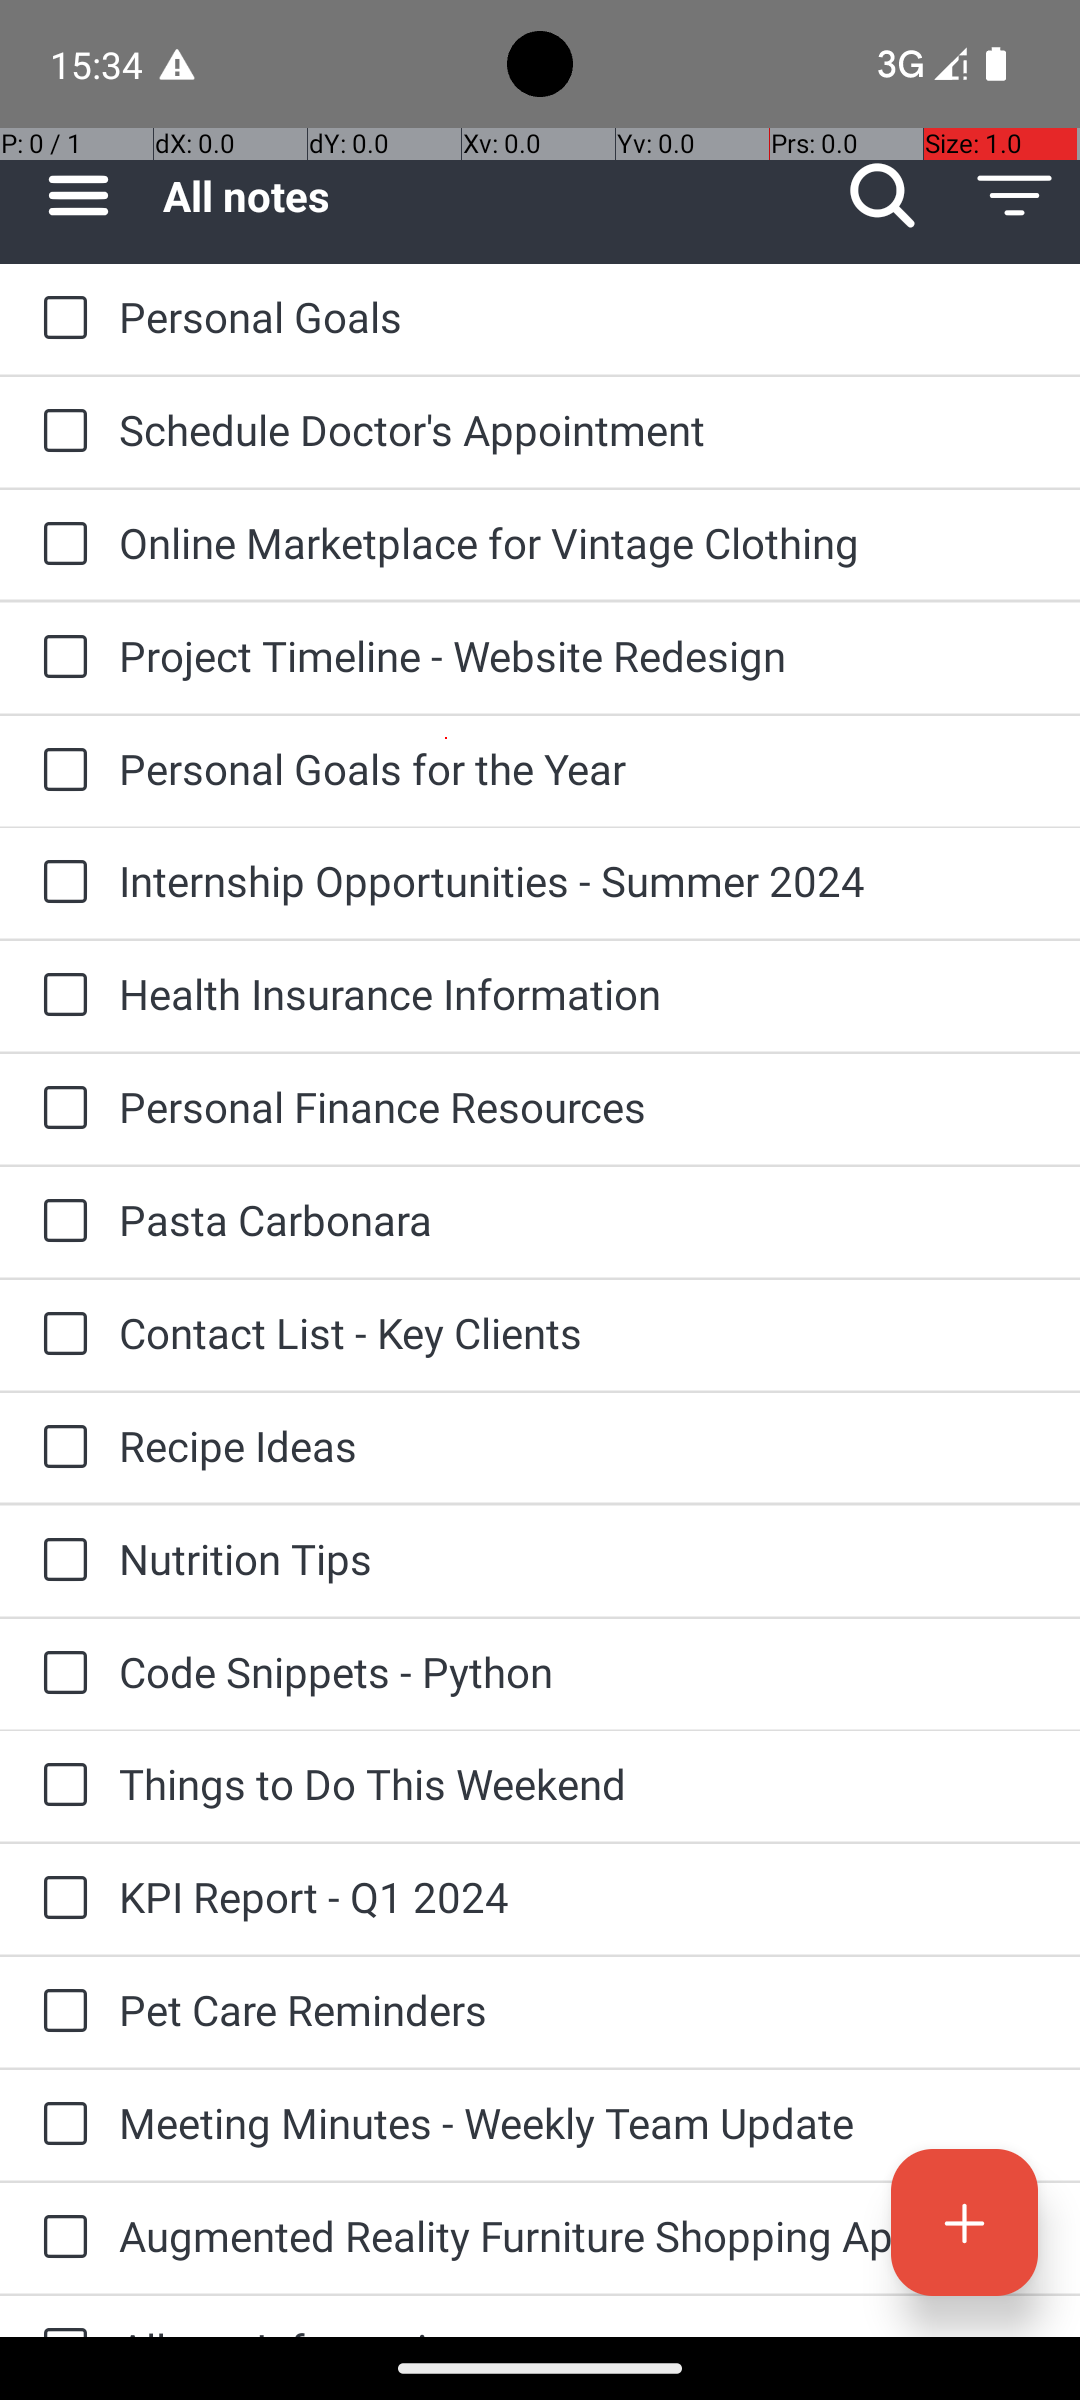 This screenshot has height=2400, width=1080. Describe the element at coordinates (580, 1446) in the screenshot. I see `Recipe Ideas` at that location.